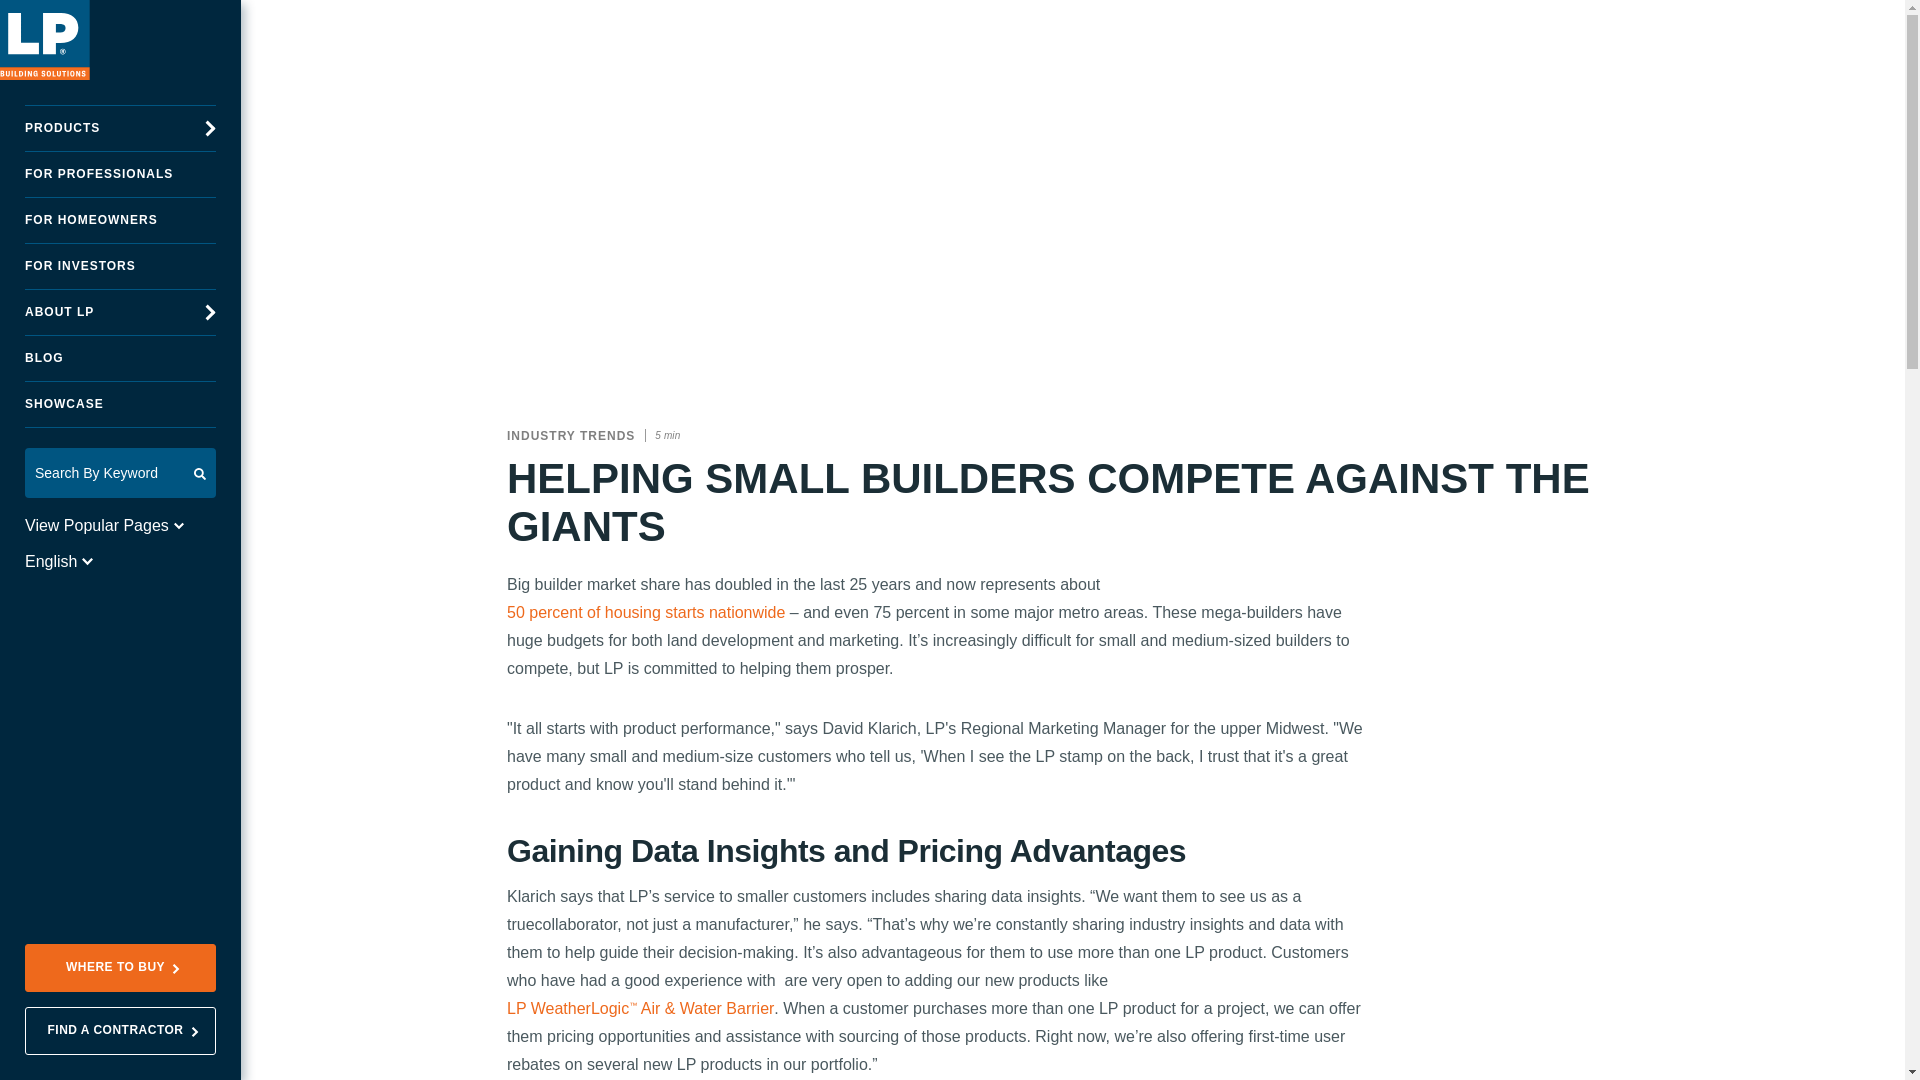  What do you see at coordinates (120, 174) in the screenshot?
I see `FOR PROFESSIONALS` at bounding box center [120, 174].